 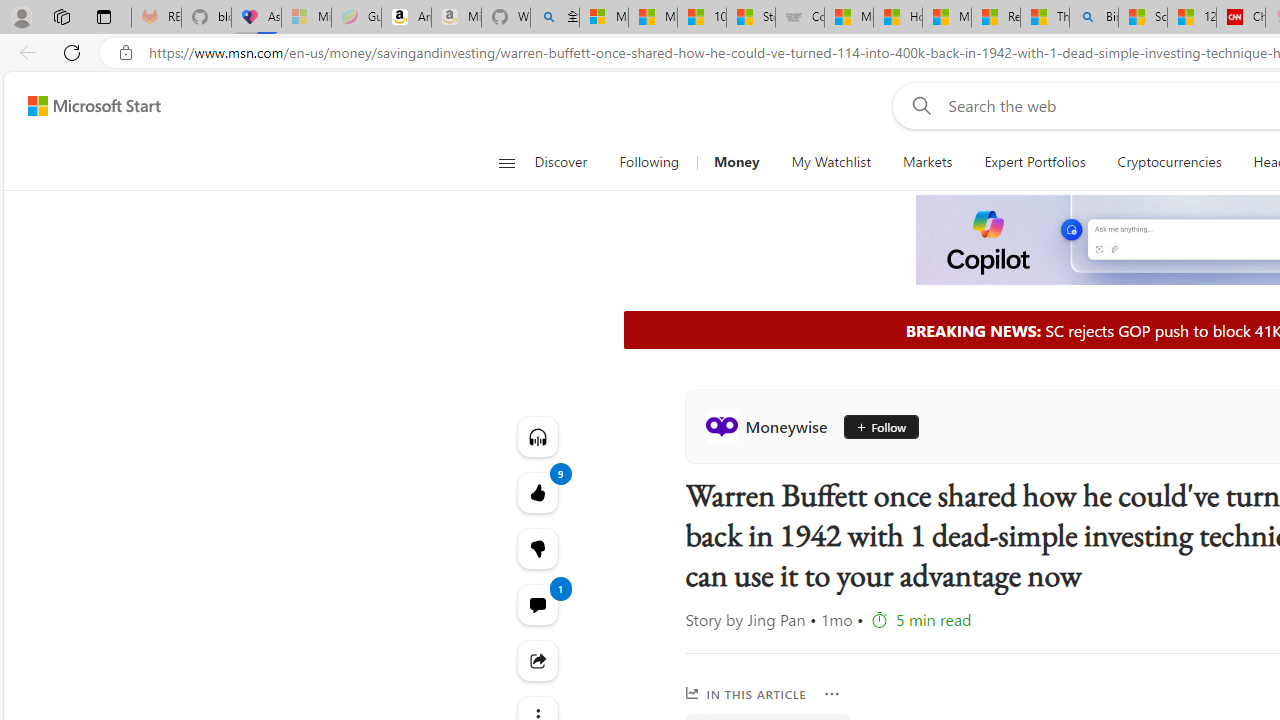 I want to click on Open navigation menu, so click(x=506, y=162).